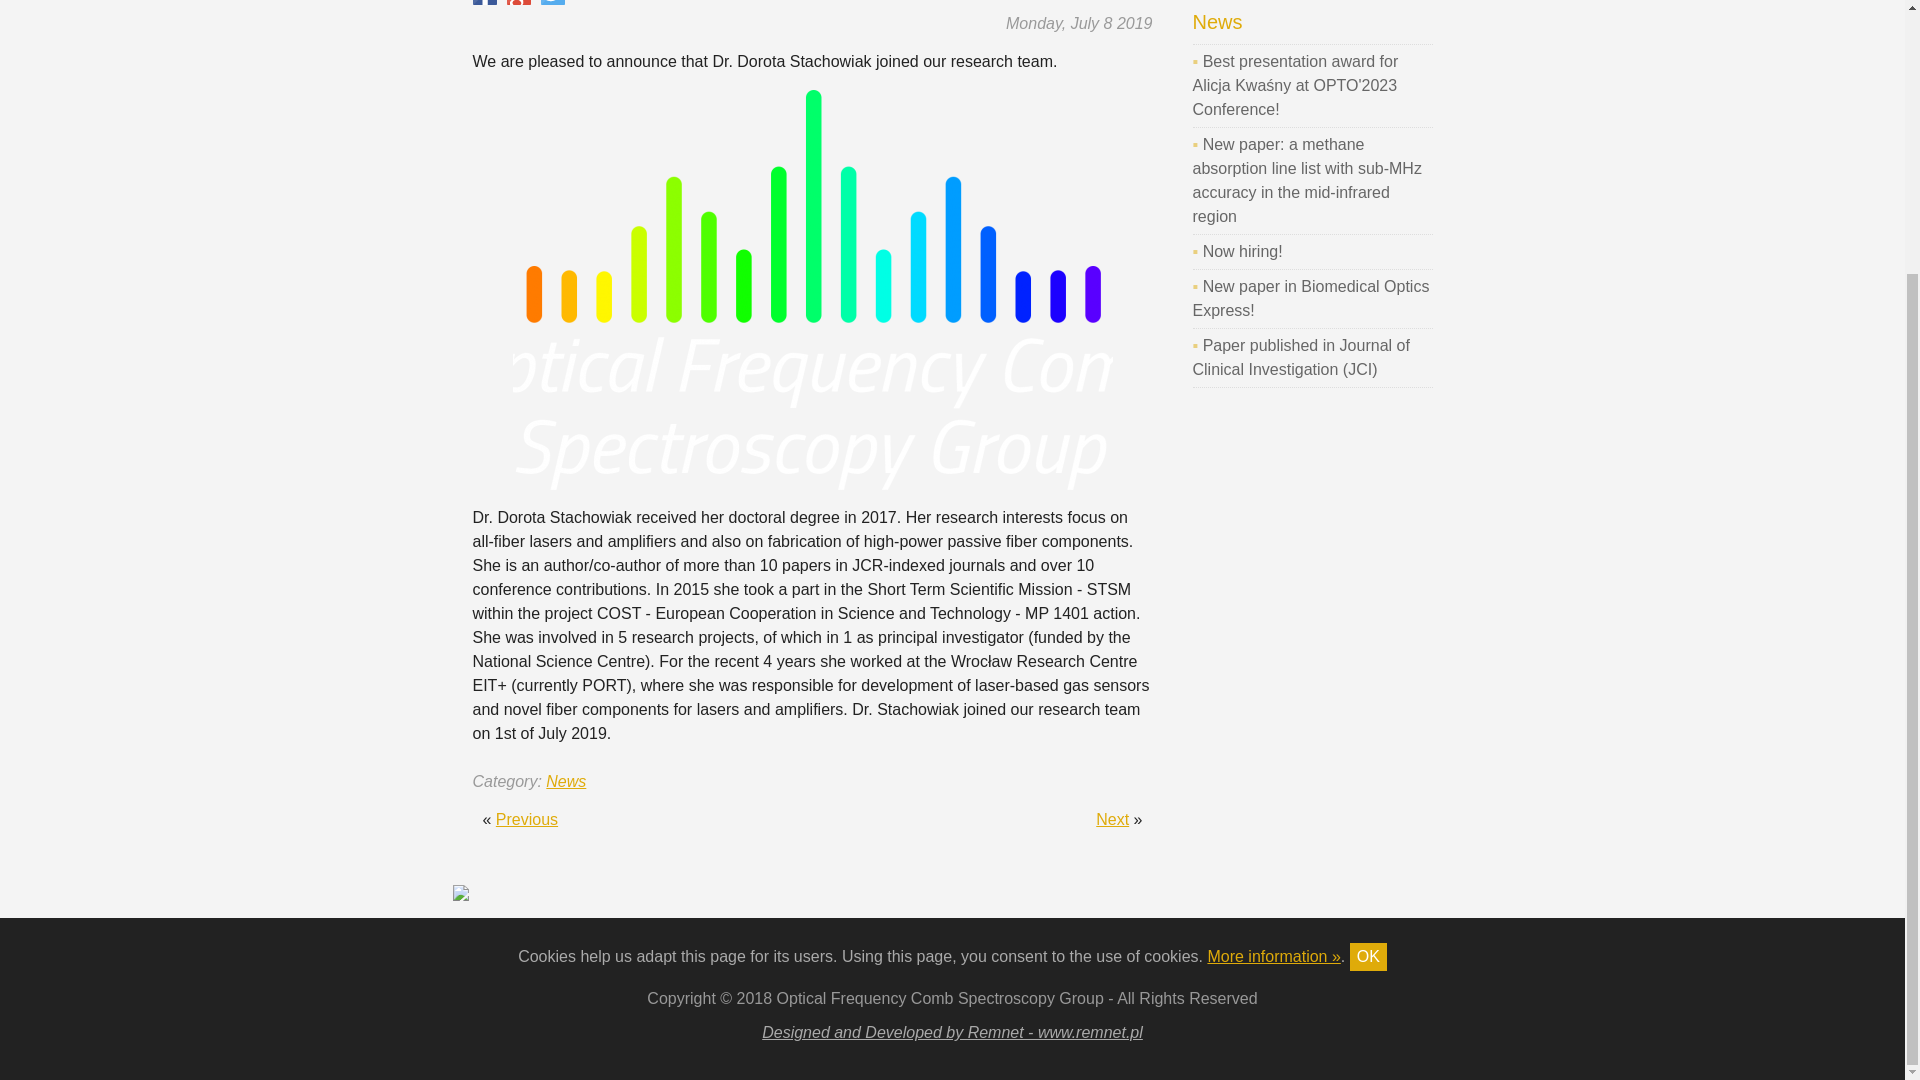 The image size is (1920, 1080). Describe the element at coordinates (1112, 820) in the screenshot. I see `Next` at that location.